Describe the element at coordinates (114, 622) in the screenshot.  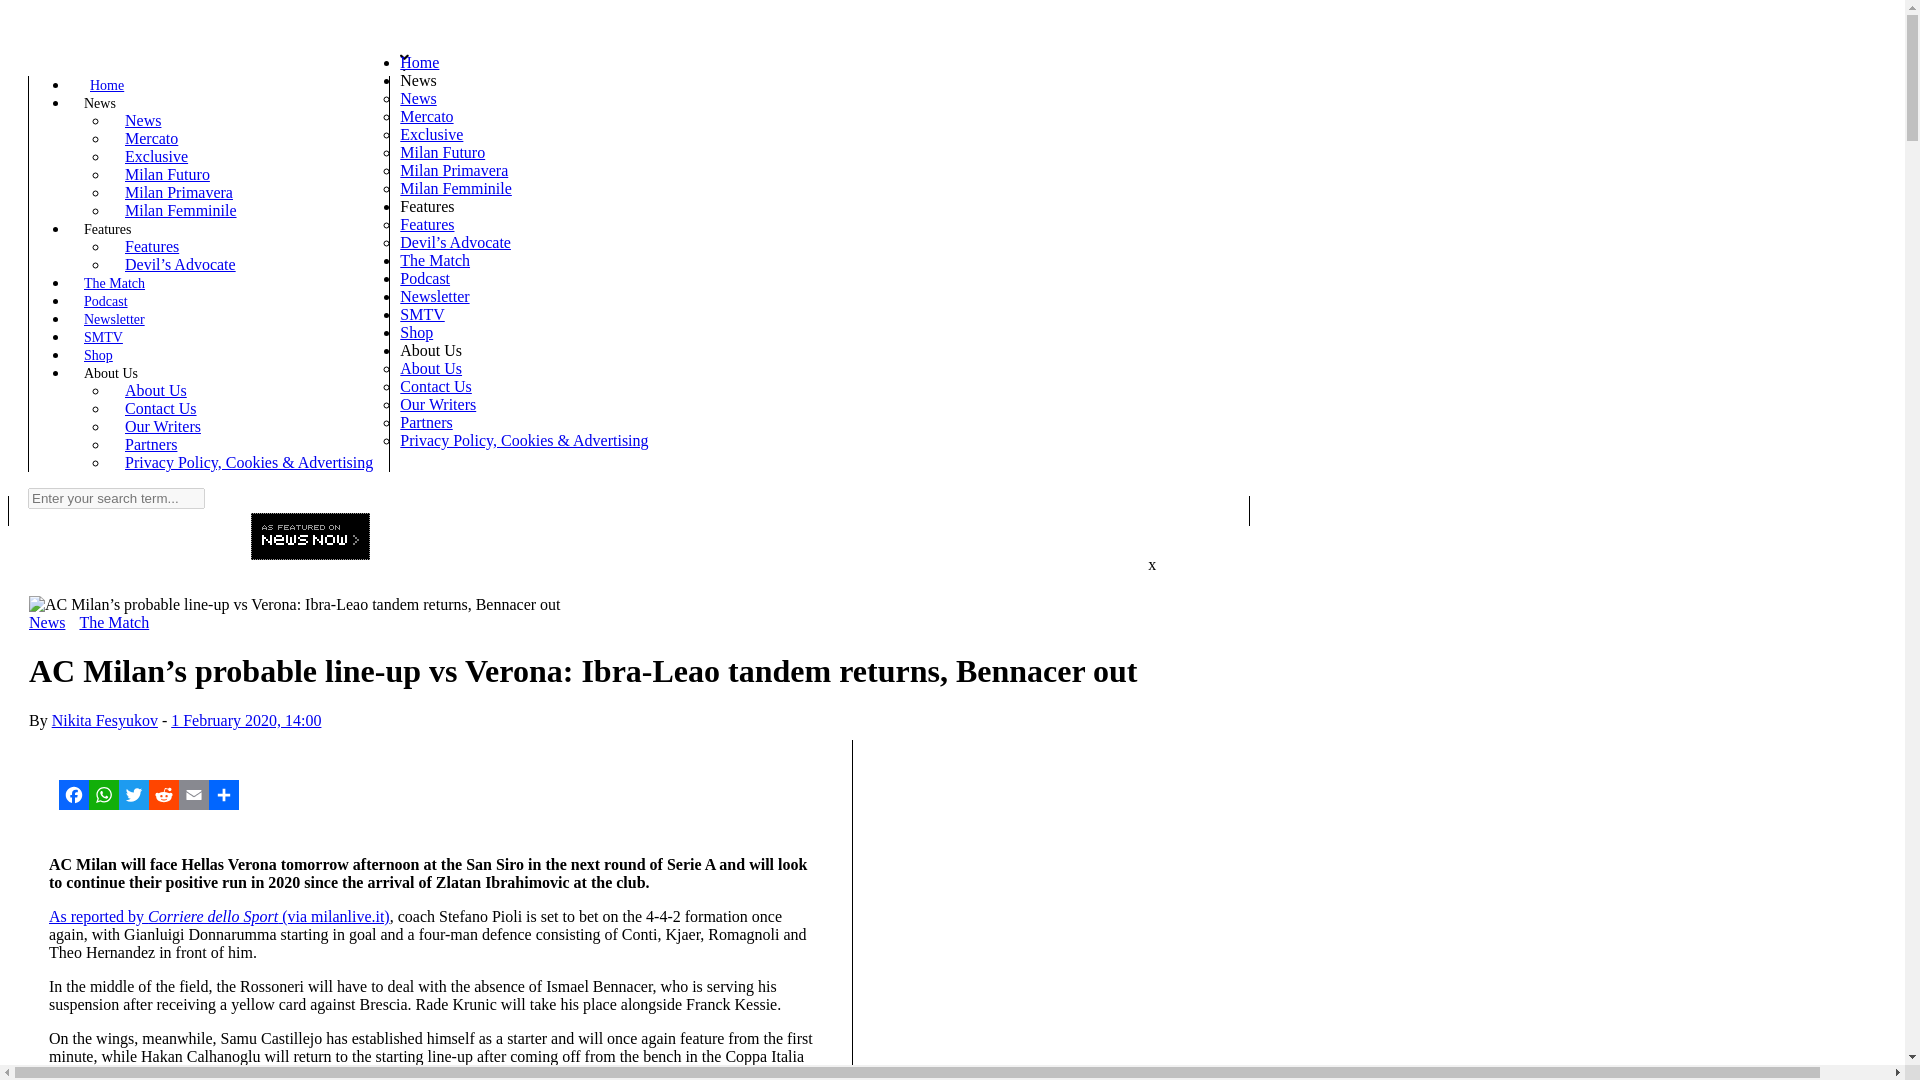
I see `Latest The Match News` at that location.